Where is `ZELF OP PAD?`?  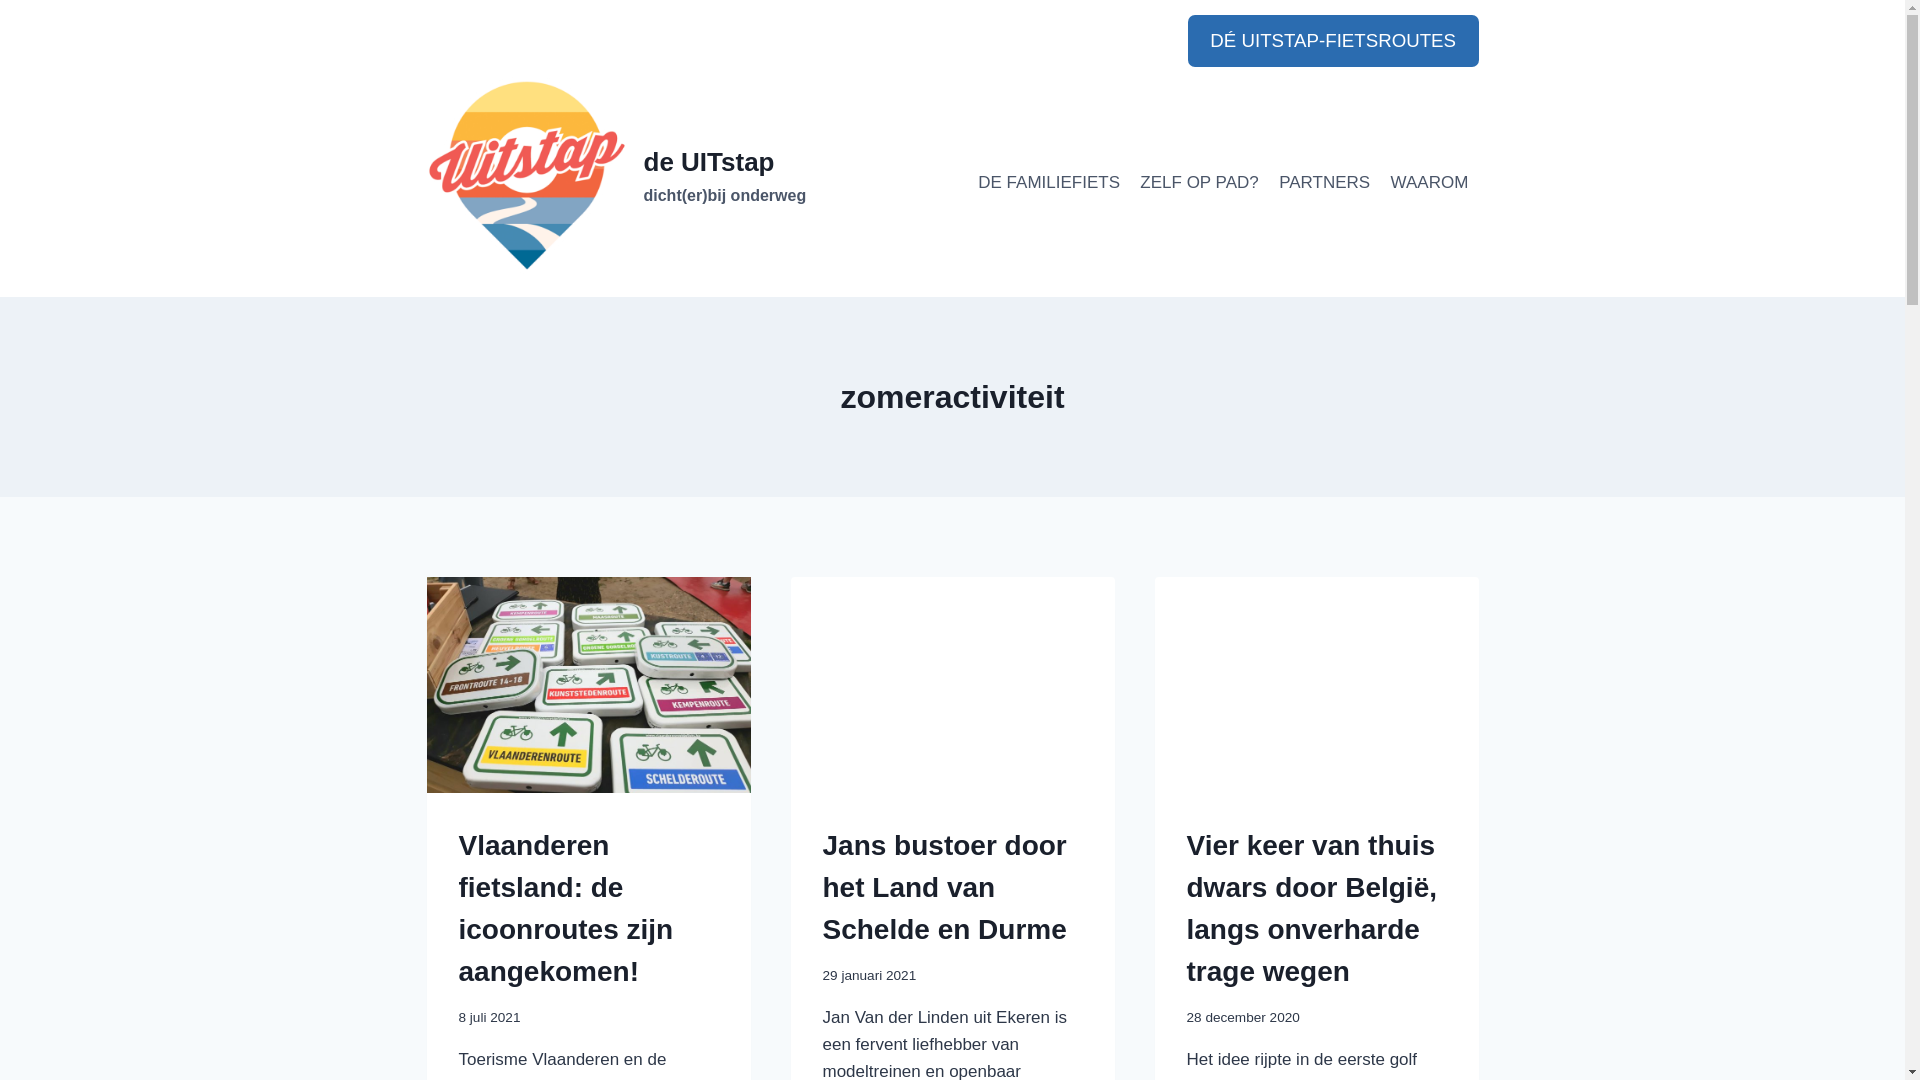 ZELF OP PAD? is located at coordinates (1200, 183).